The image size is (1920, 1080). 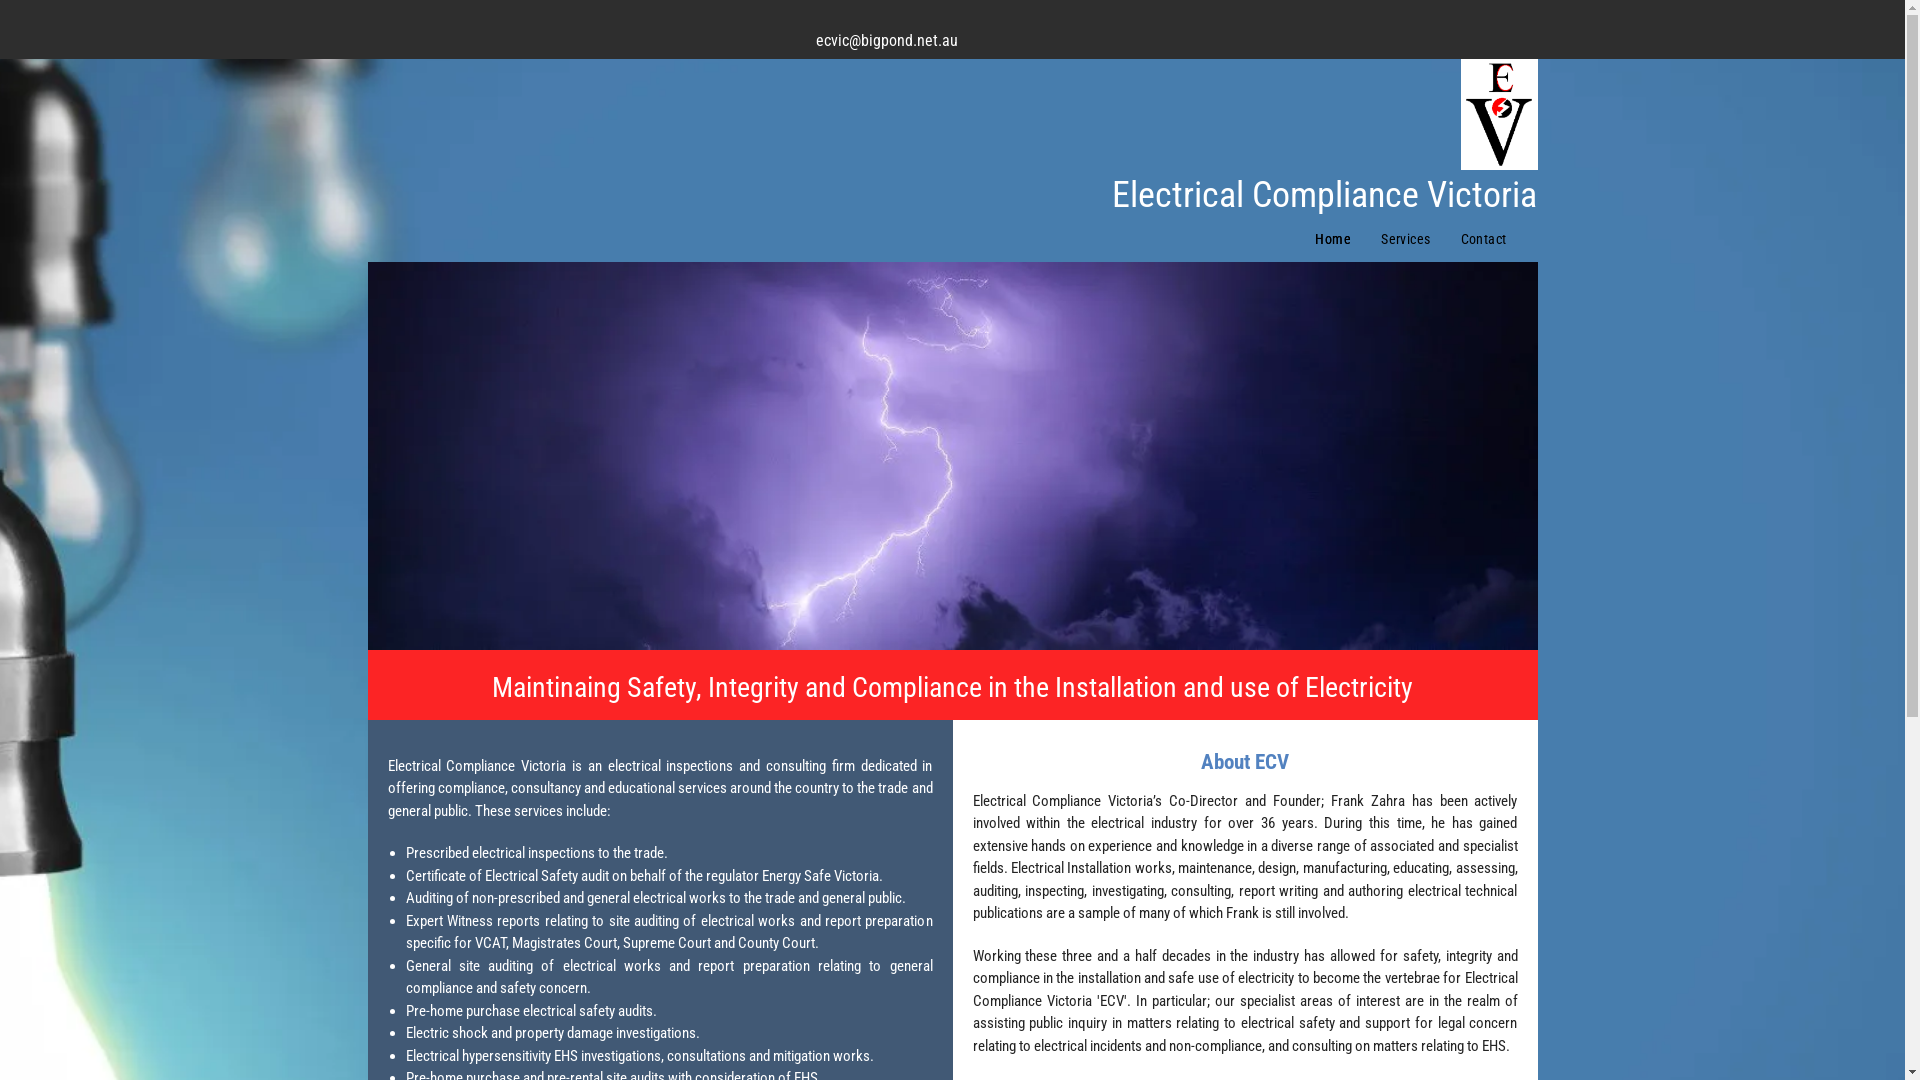 What do you see at coordinates (1406, 240) in the screenshot?
I see `Services` at bounding box center [1406, 240].